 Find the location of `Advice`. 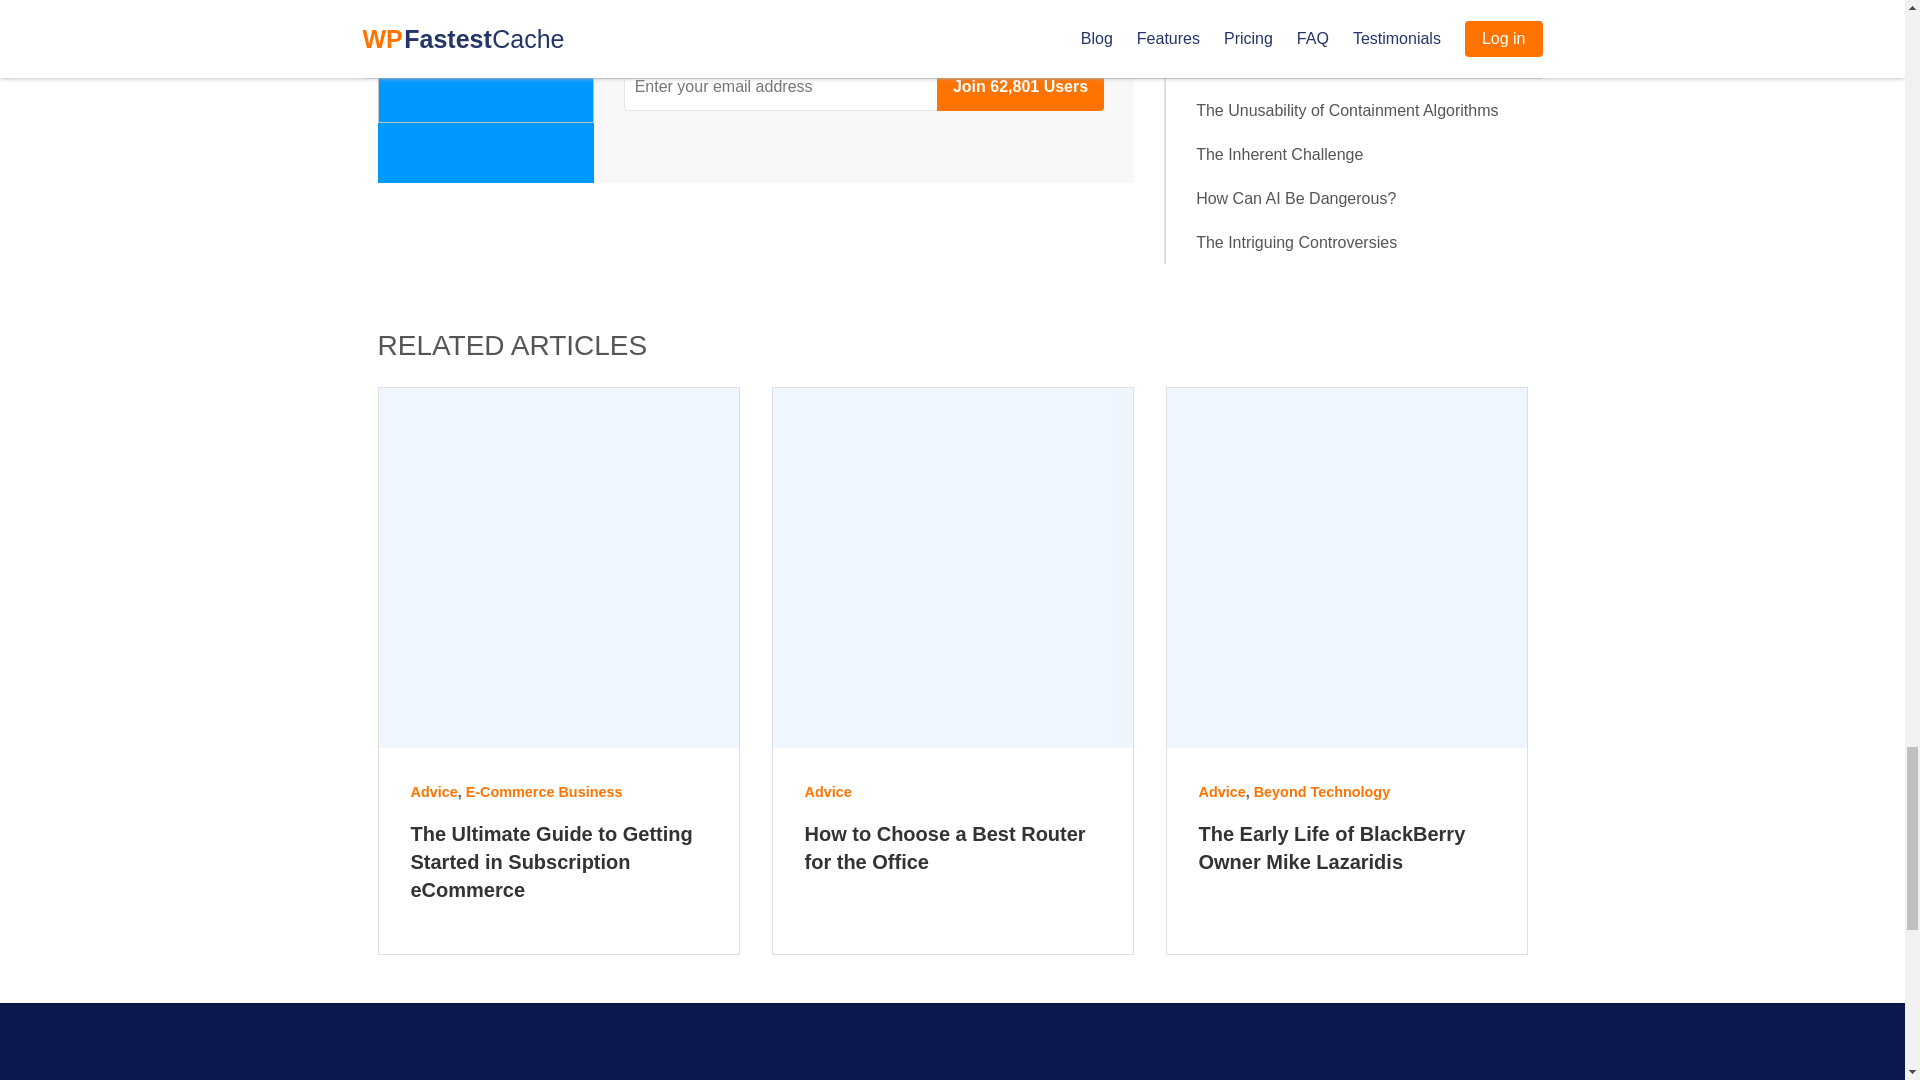

Advice is located at coordinates (827, 792).